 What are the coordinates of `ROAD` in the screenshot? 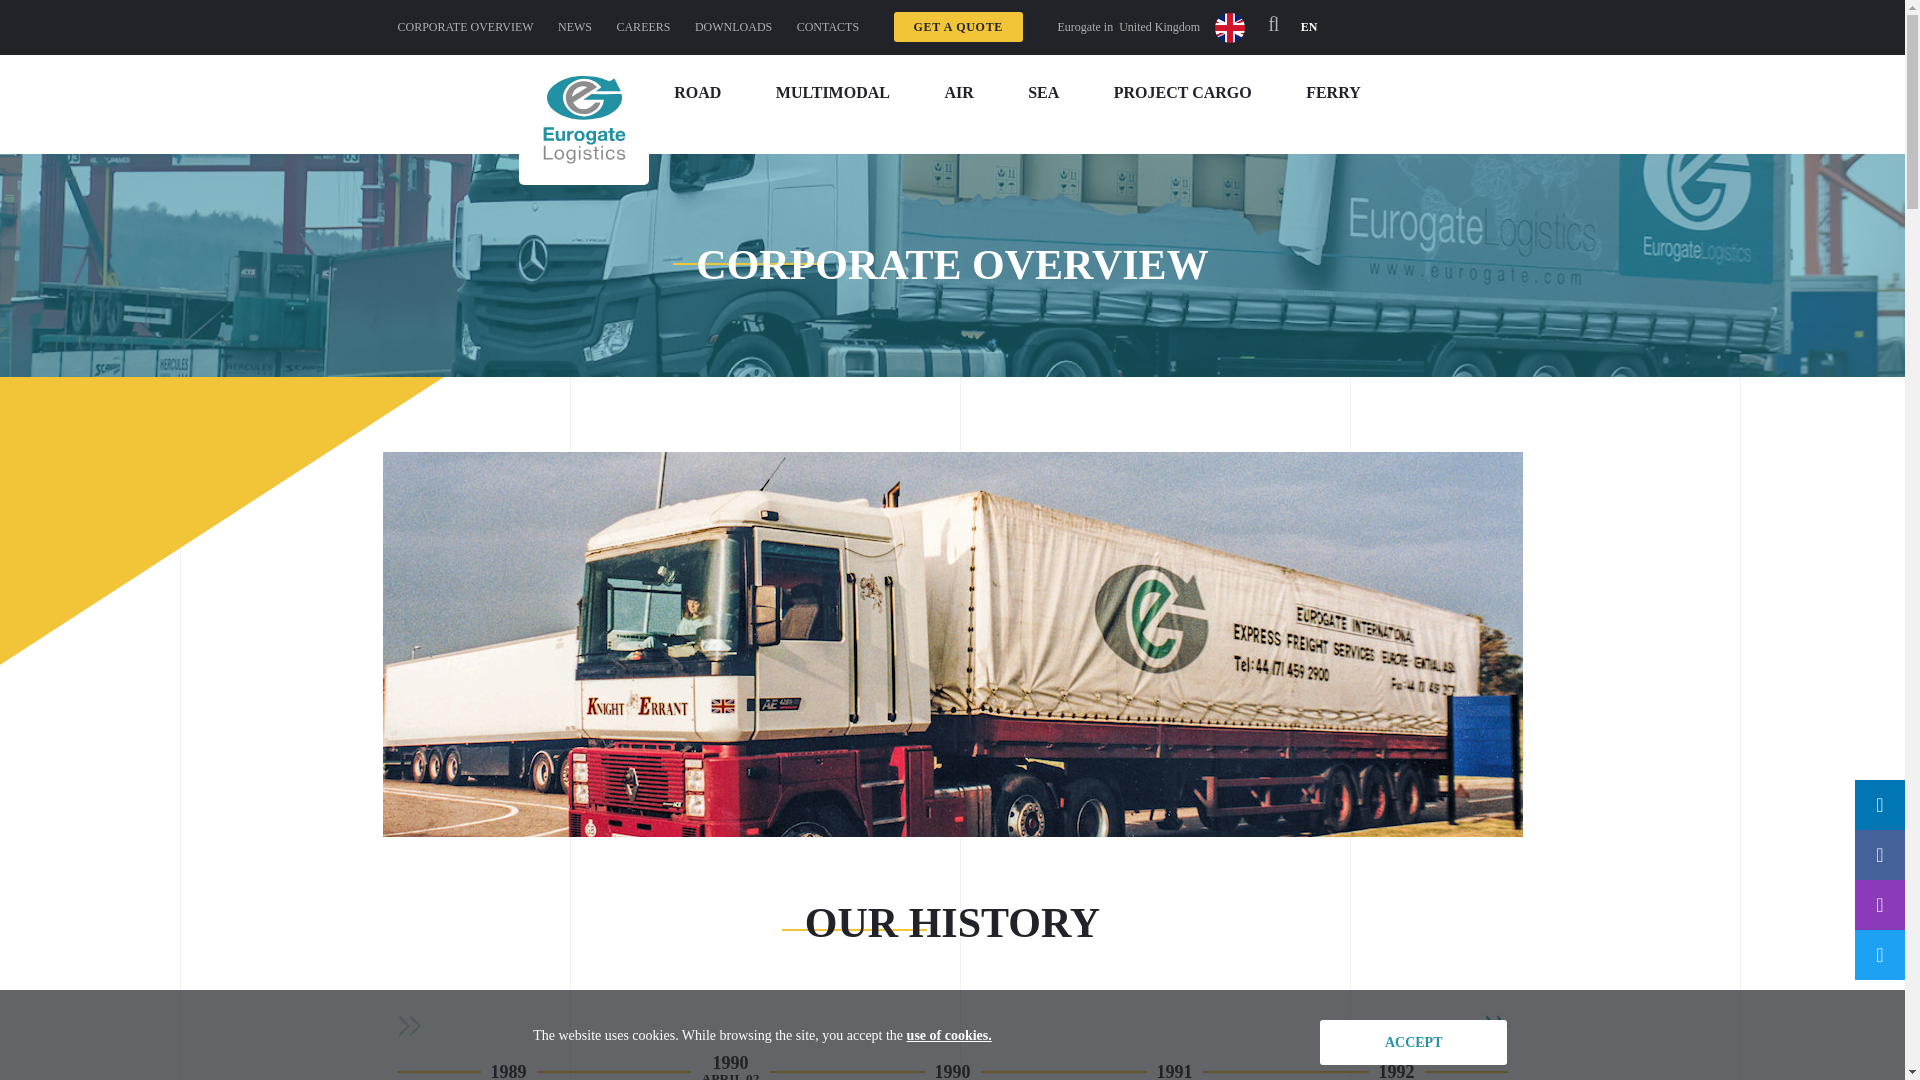 It's located at (697, 92).